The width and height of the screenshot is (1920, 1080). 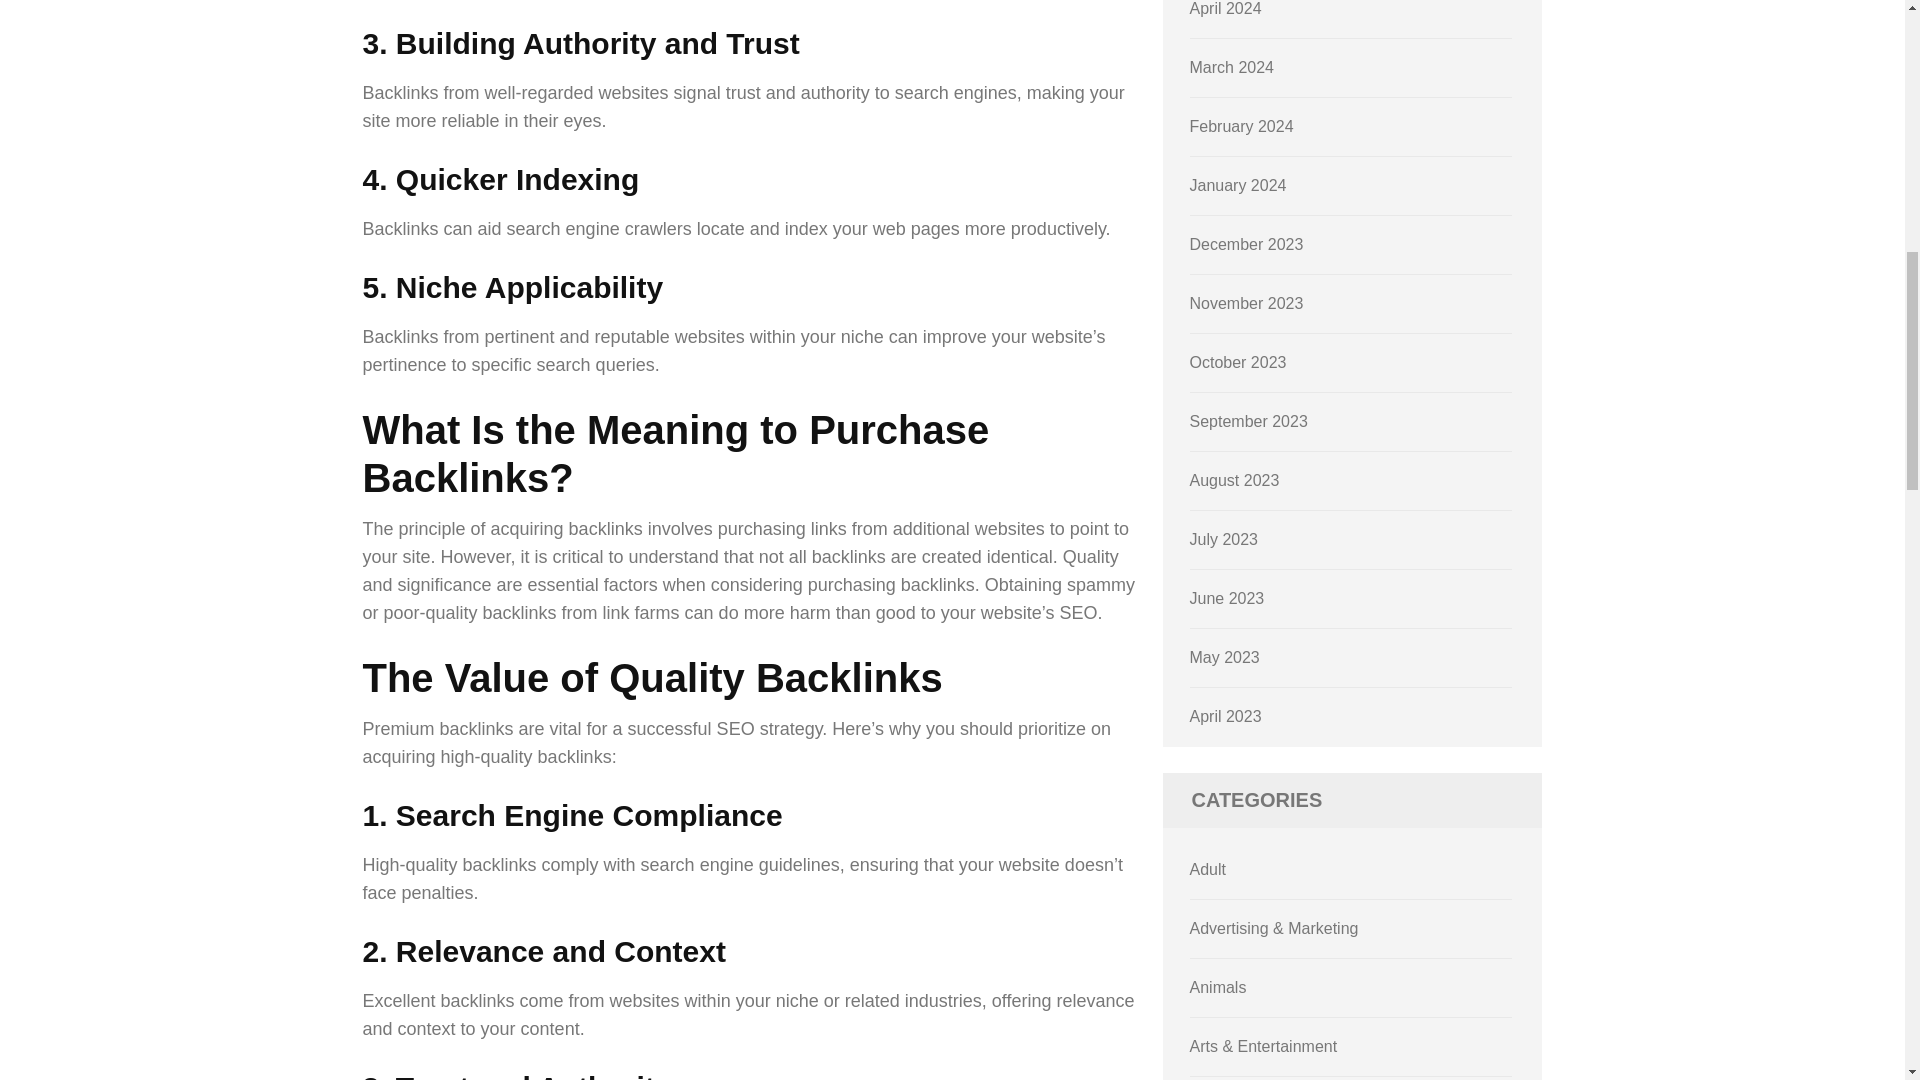 I want to click on August 2023, so click(x=1235, y=480).